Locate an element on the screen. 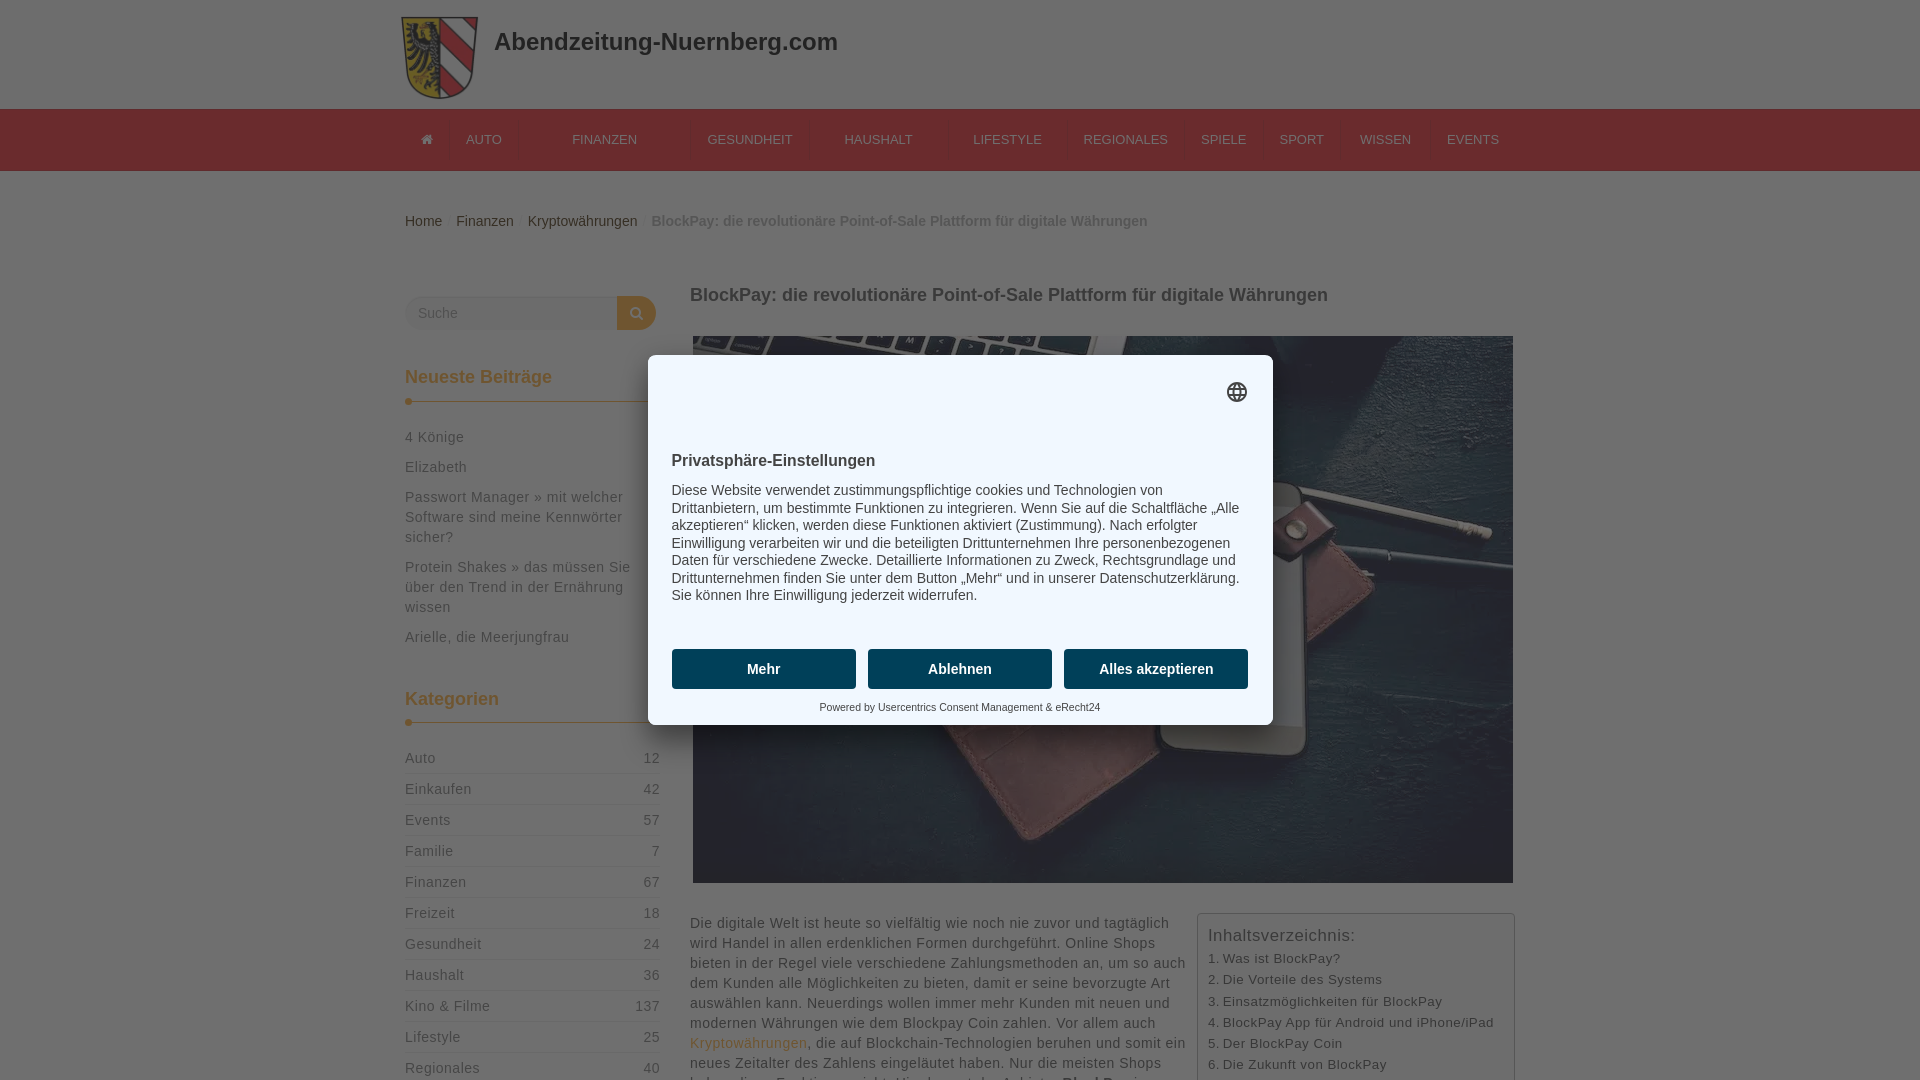 This screenshot has height=1080, width=1920. Kino & Filme
137 is located at coordinates (447, 1006).